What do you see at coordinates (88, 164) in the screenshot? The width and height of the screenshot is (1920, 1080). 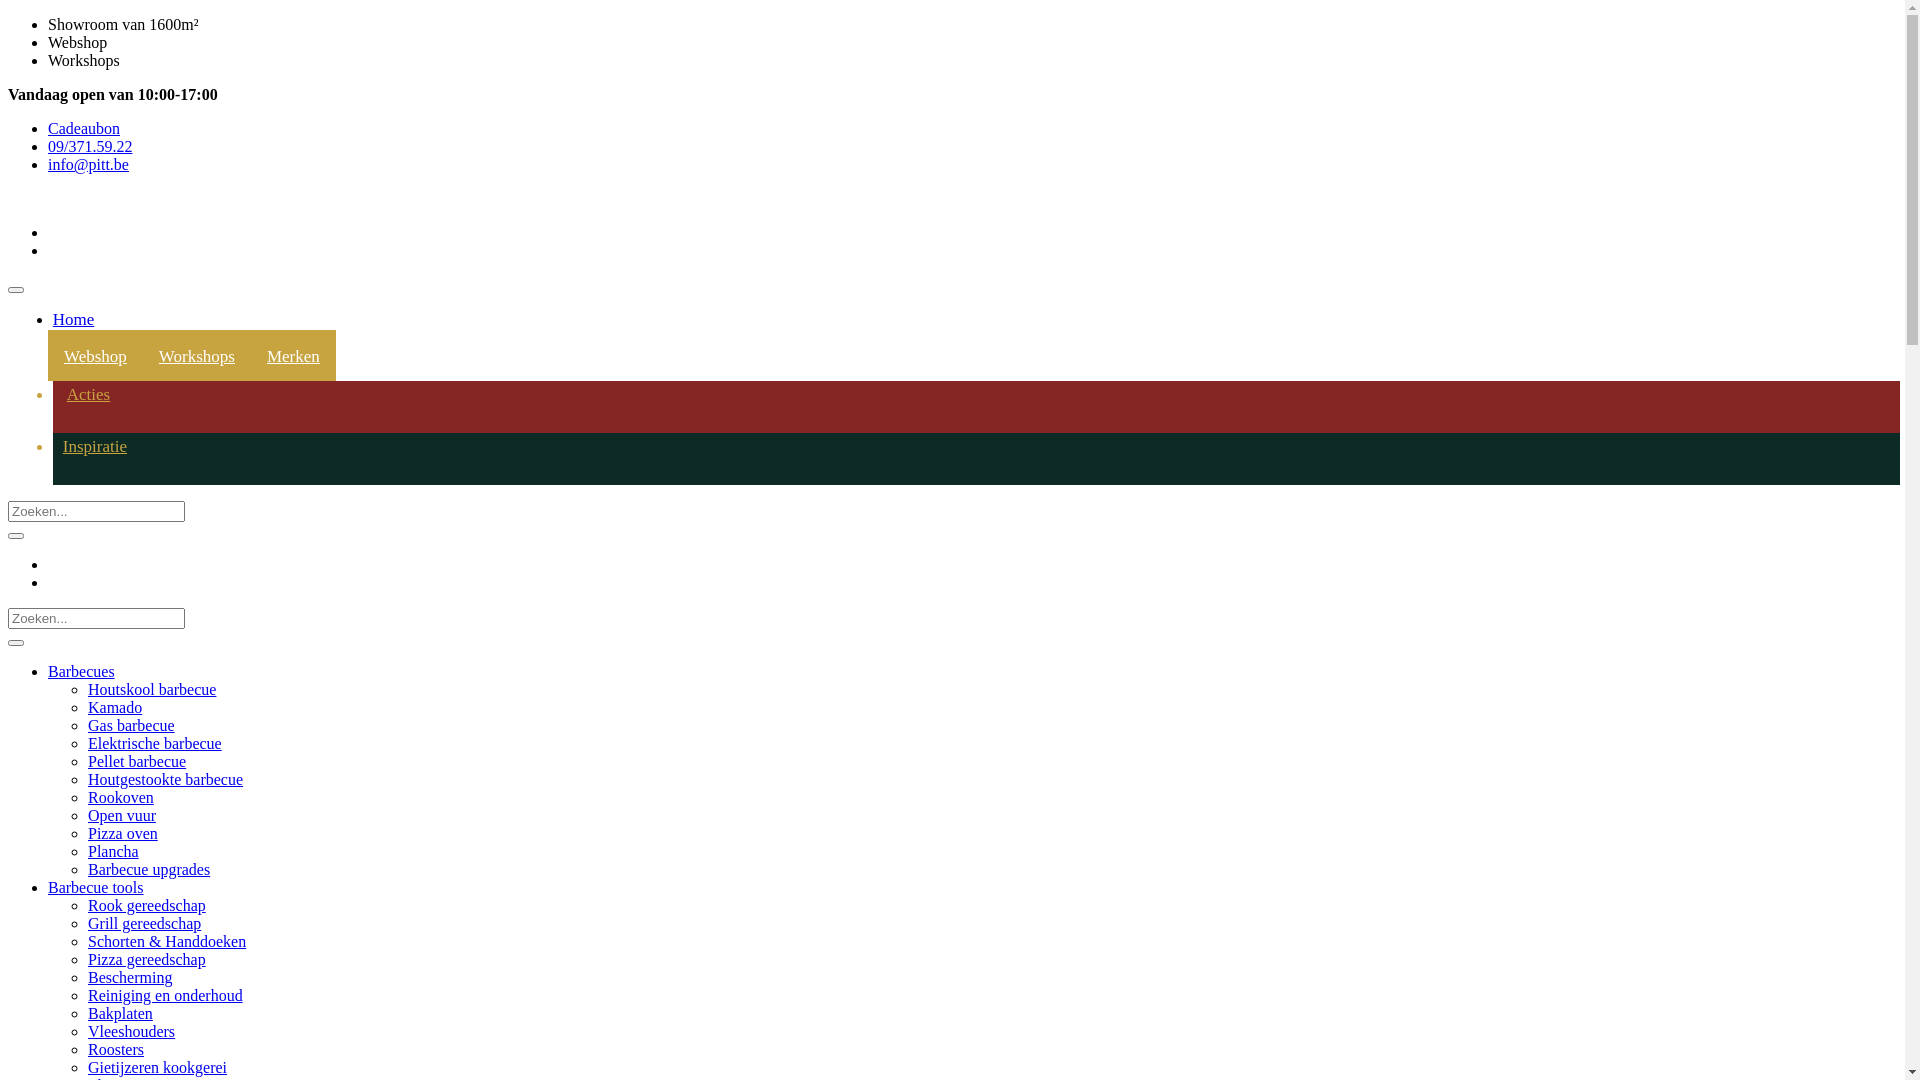 I see `info@pitt.be` at bounding box center [88, 164].